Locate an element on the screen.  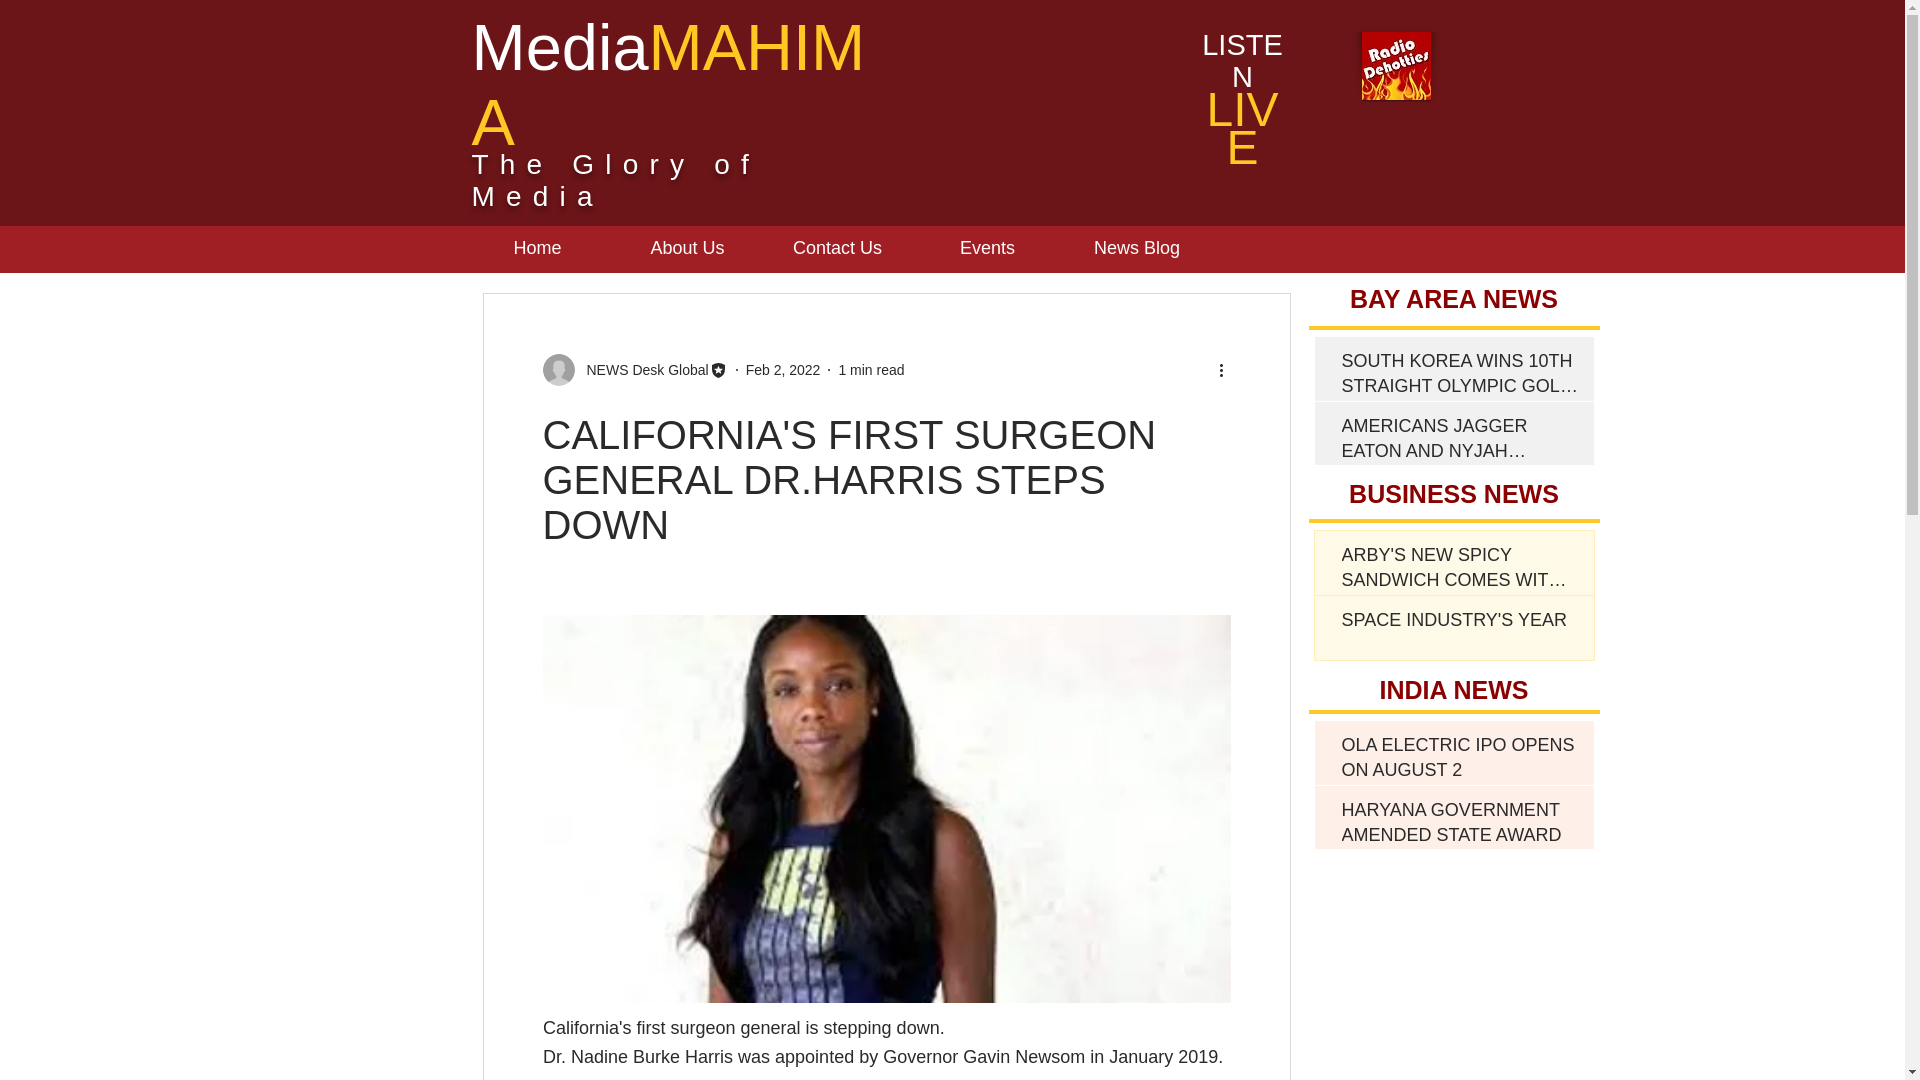
Events is located at coordinates (988, 248).